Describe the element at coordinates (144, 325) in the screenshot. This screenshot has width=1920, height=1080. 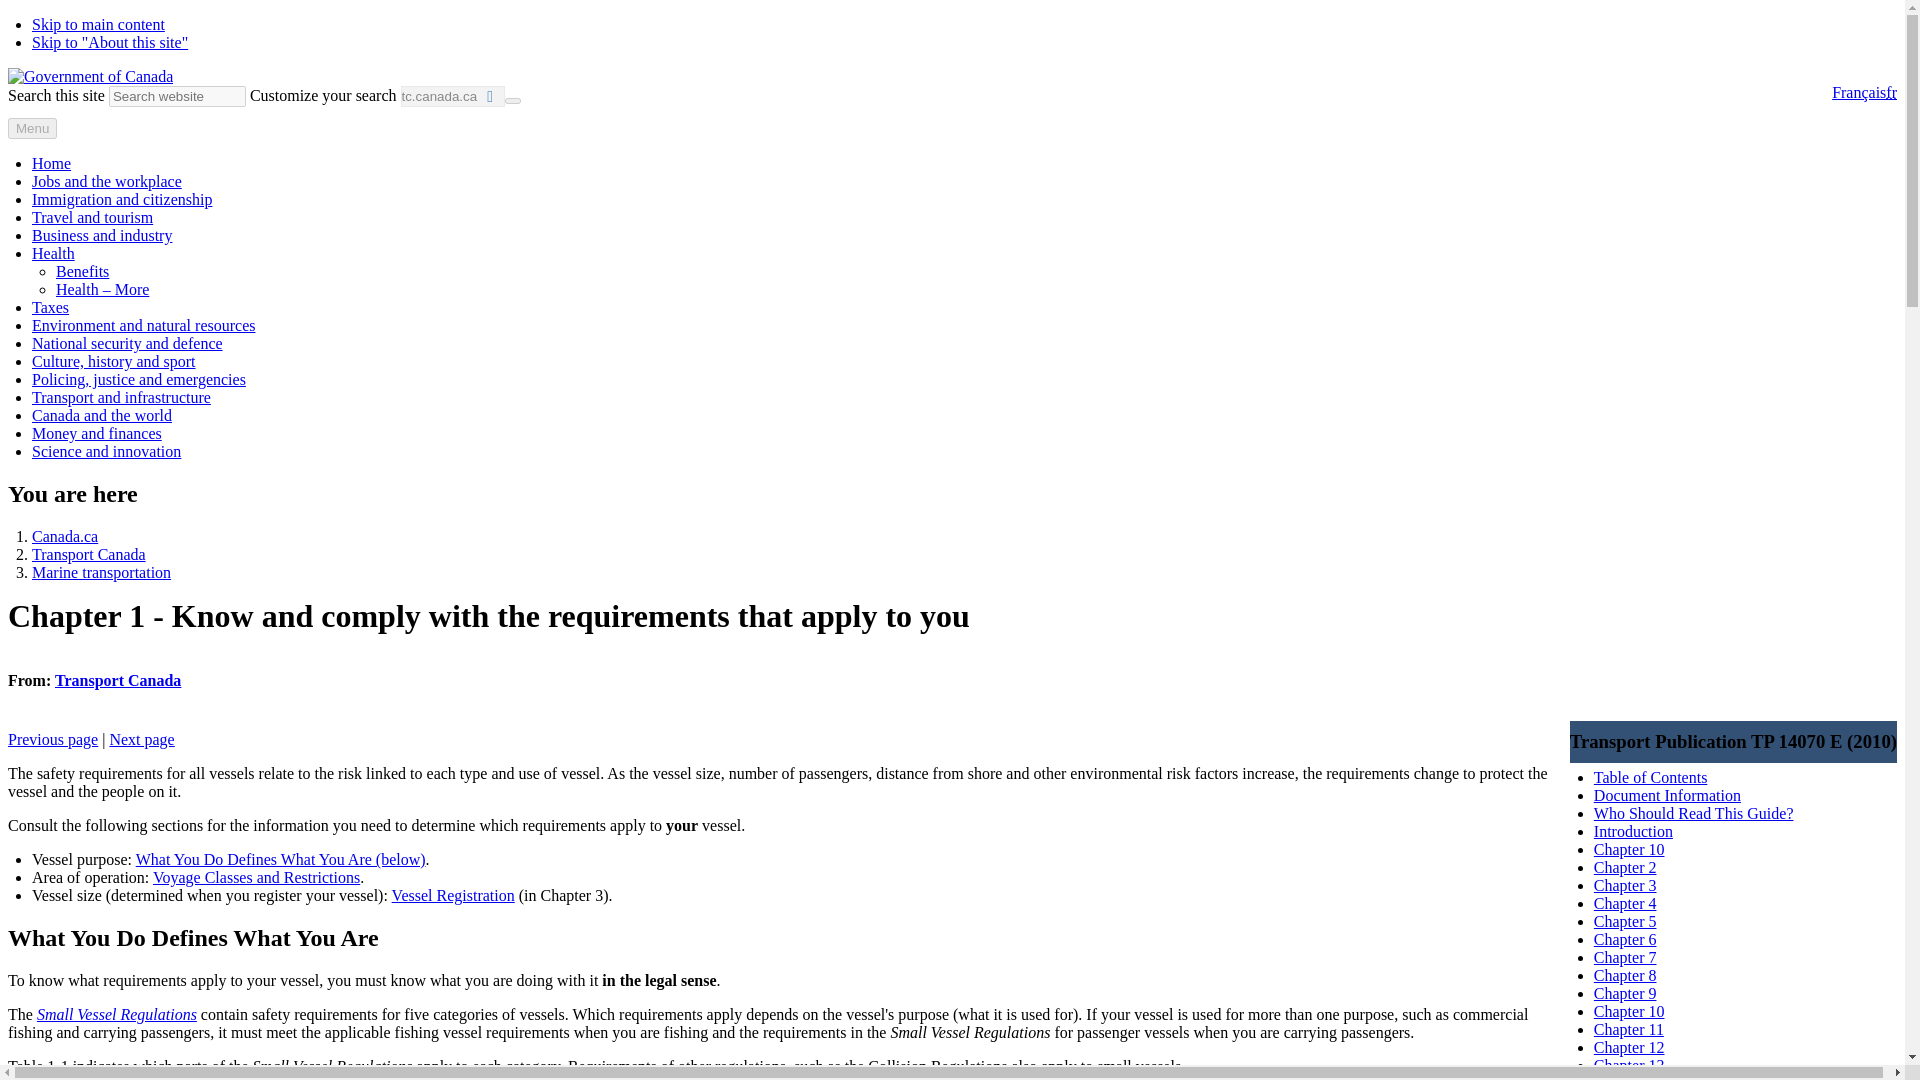
I see `Environment and natural resources` at that location.